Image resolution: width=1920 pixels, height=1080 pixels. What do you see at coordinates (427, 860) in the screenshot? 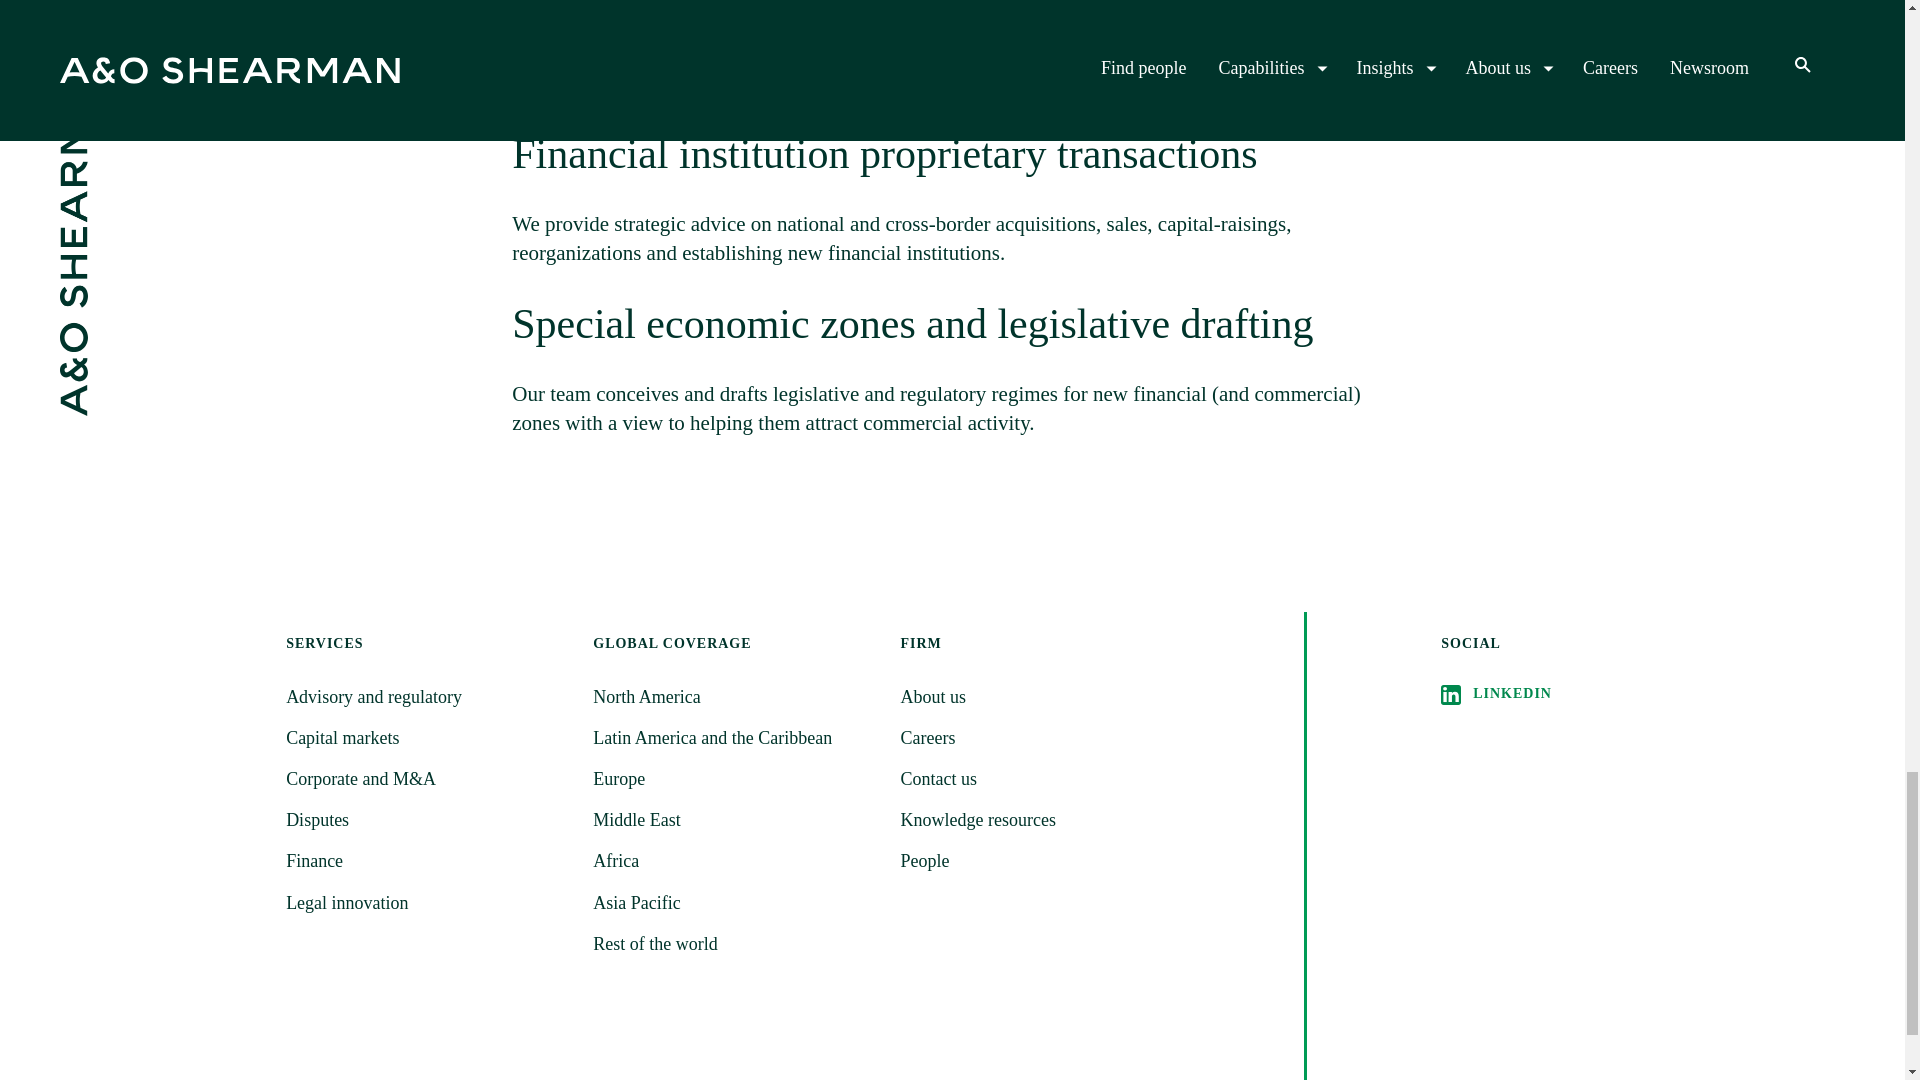
I see `Finance` at bounding box center [427, 860].